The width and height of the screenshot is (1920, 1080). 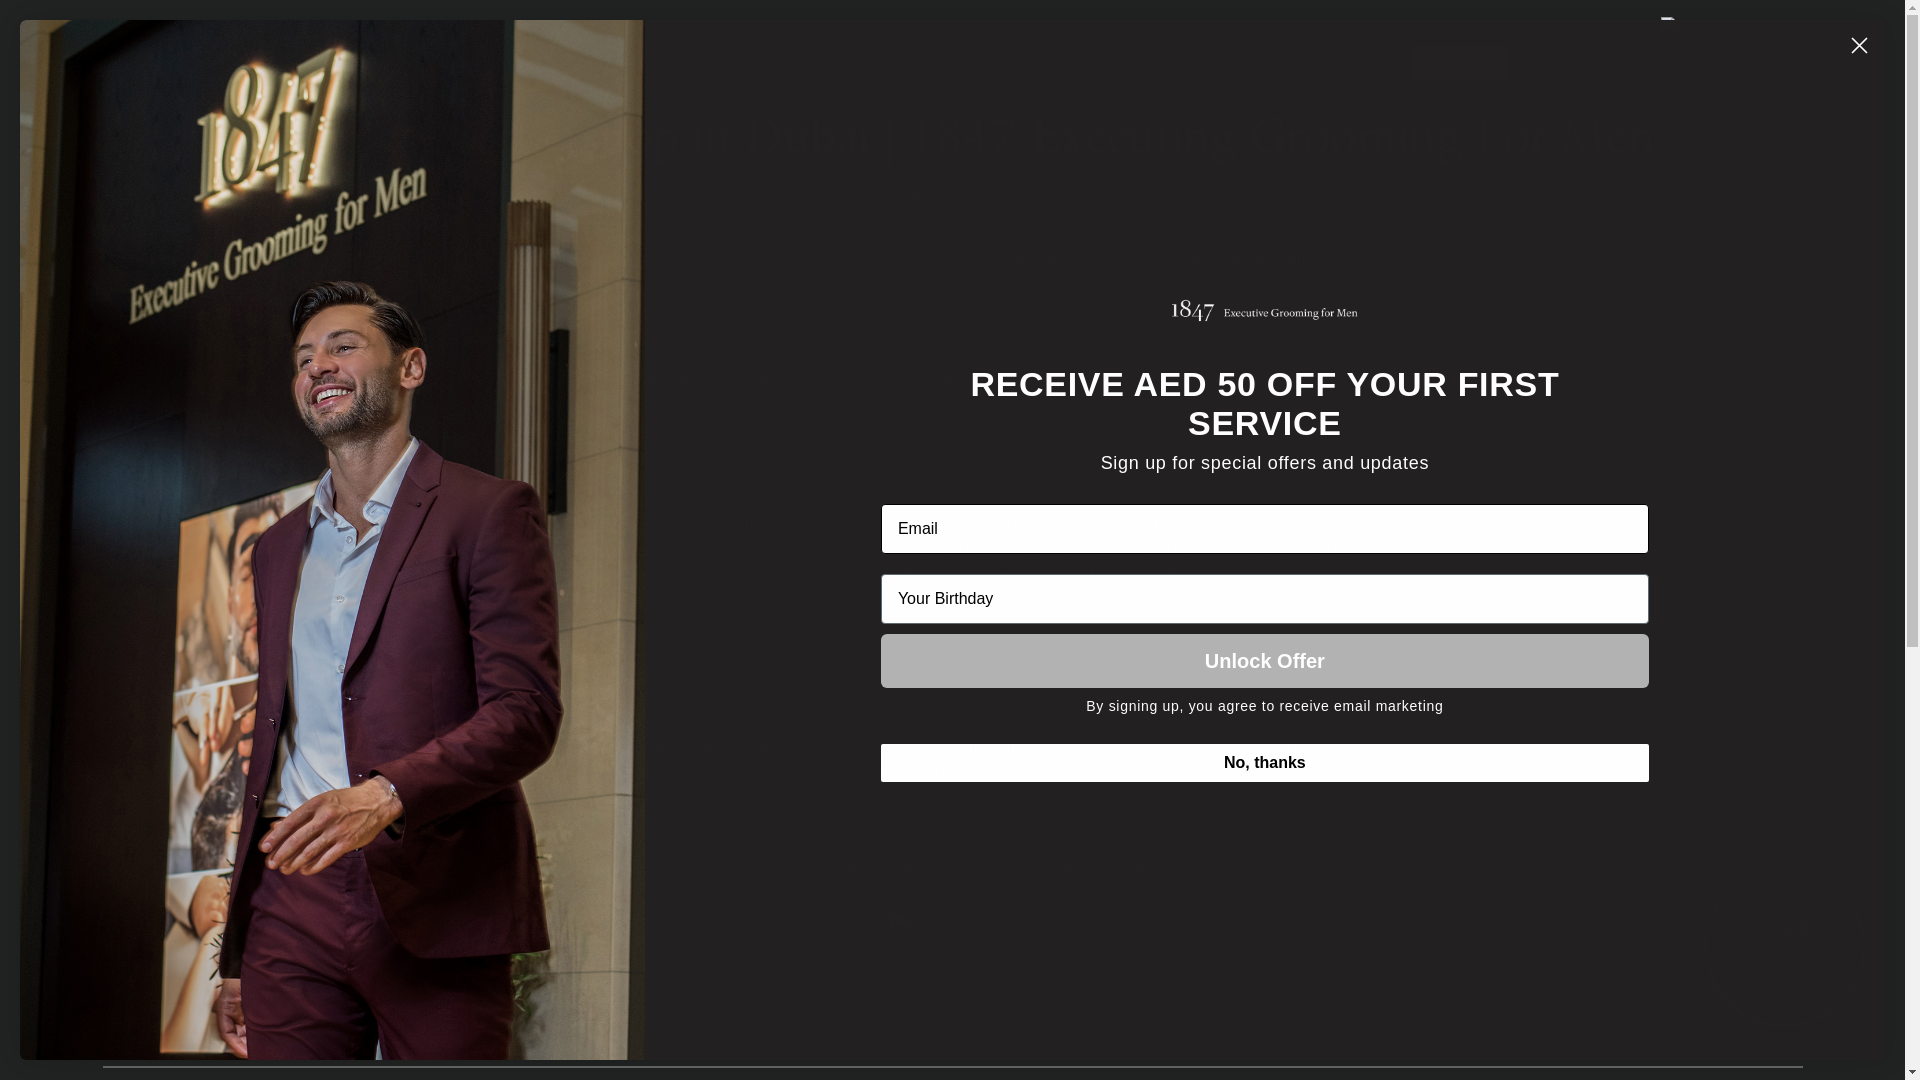 What do you see at coordinates (1688, 26) in the screenshot?
I see `UAE` at bounding box center [1688, 26].